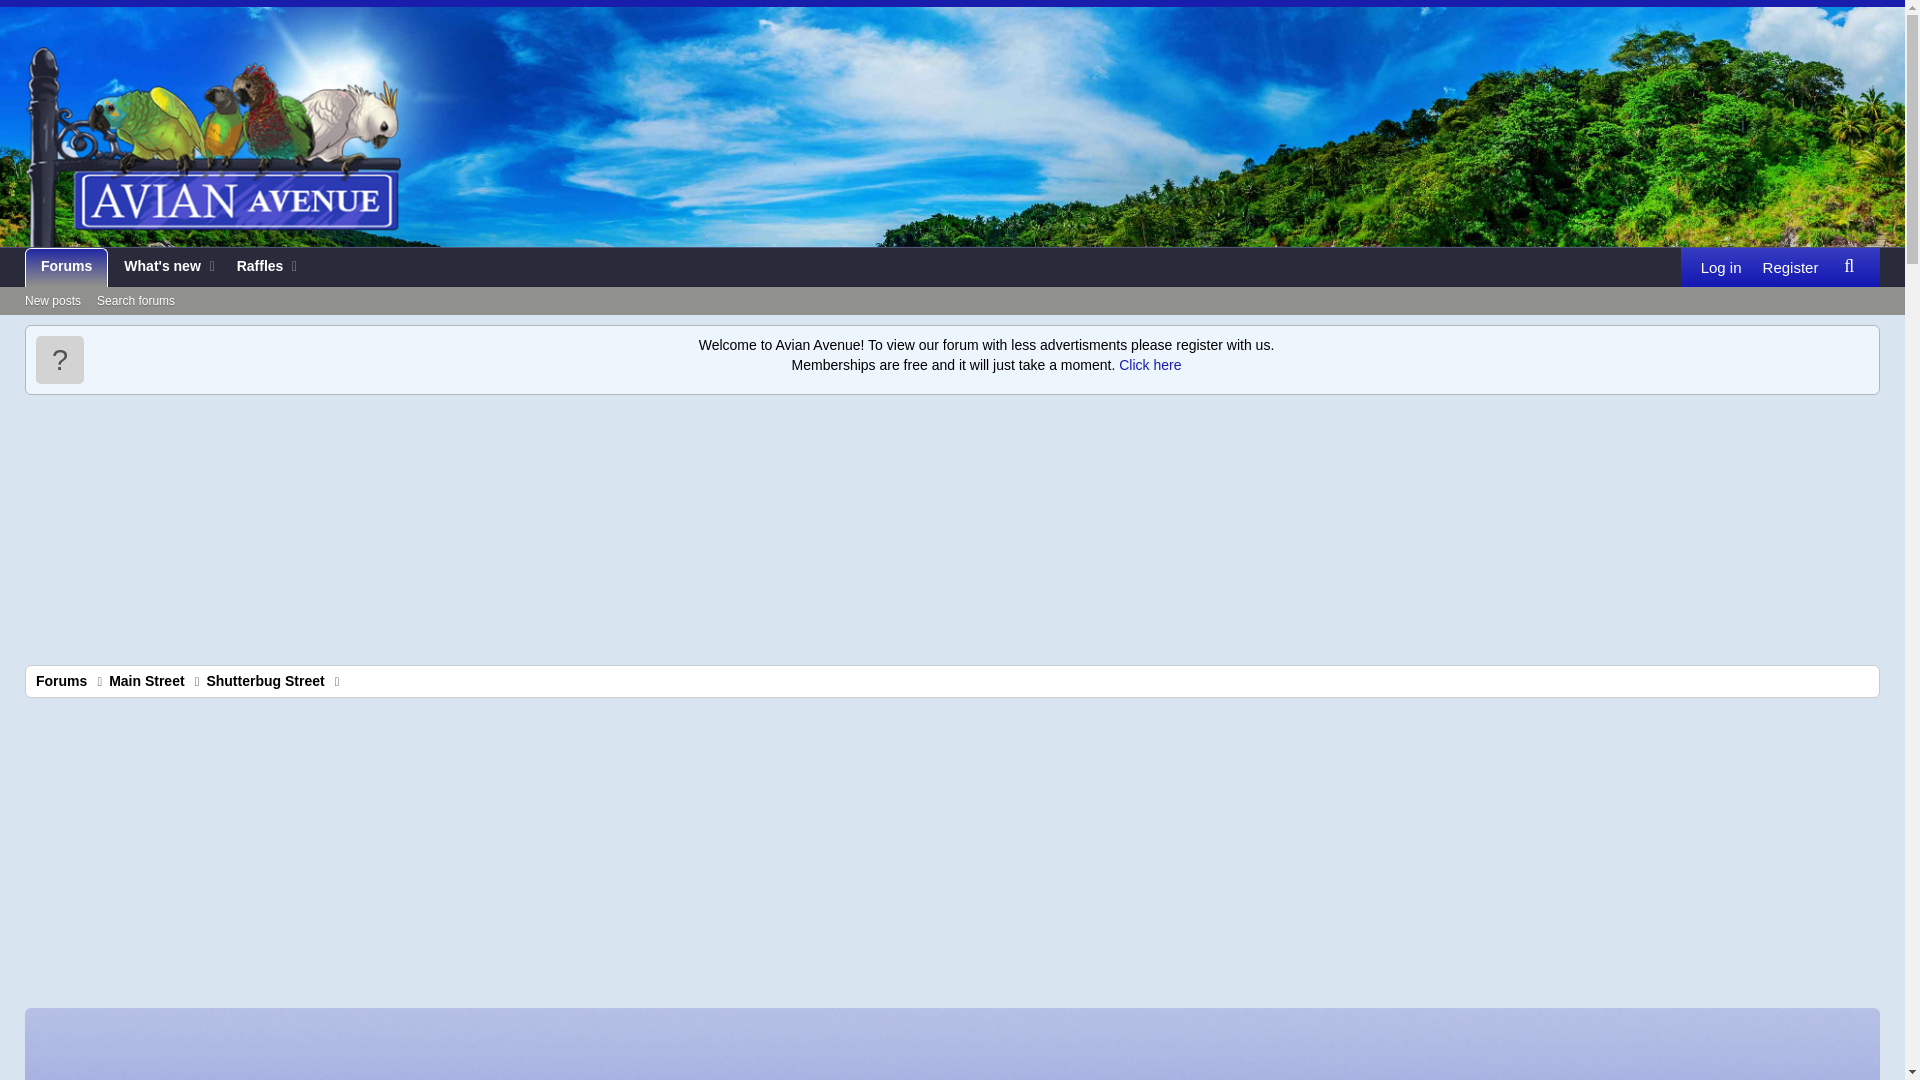  I want to click on Shutterbug Street, so click(264, 681).